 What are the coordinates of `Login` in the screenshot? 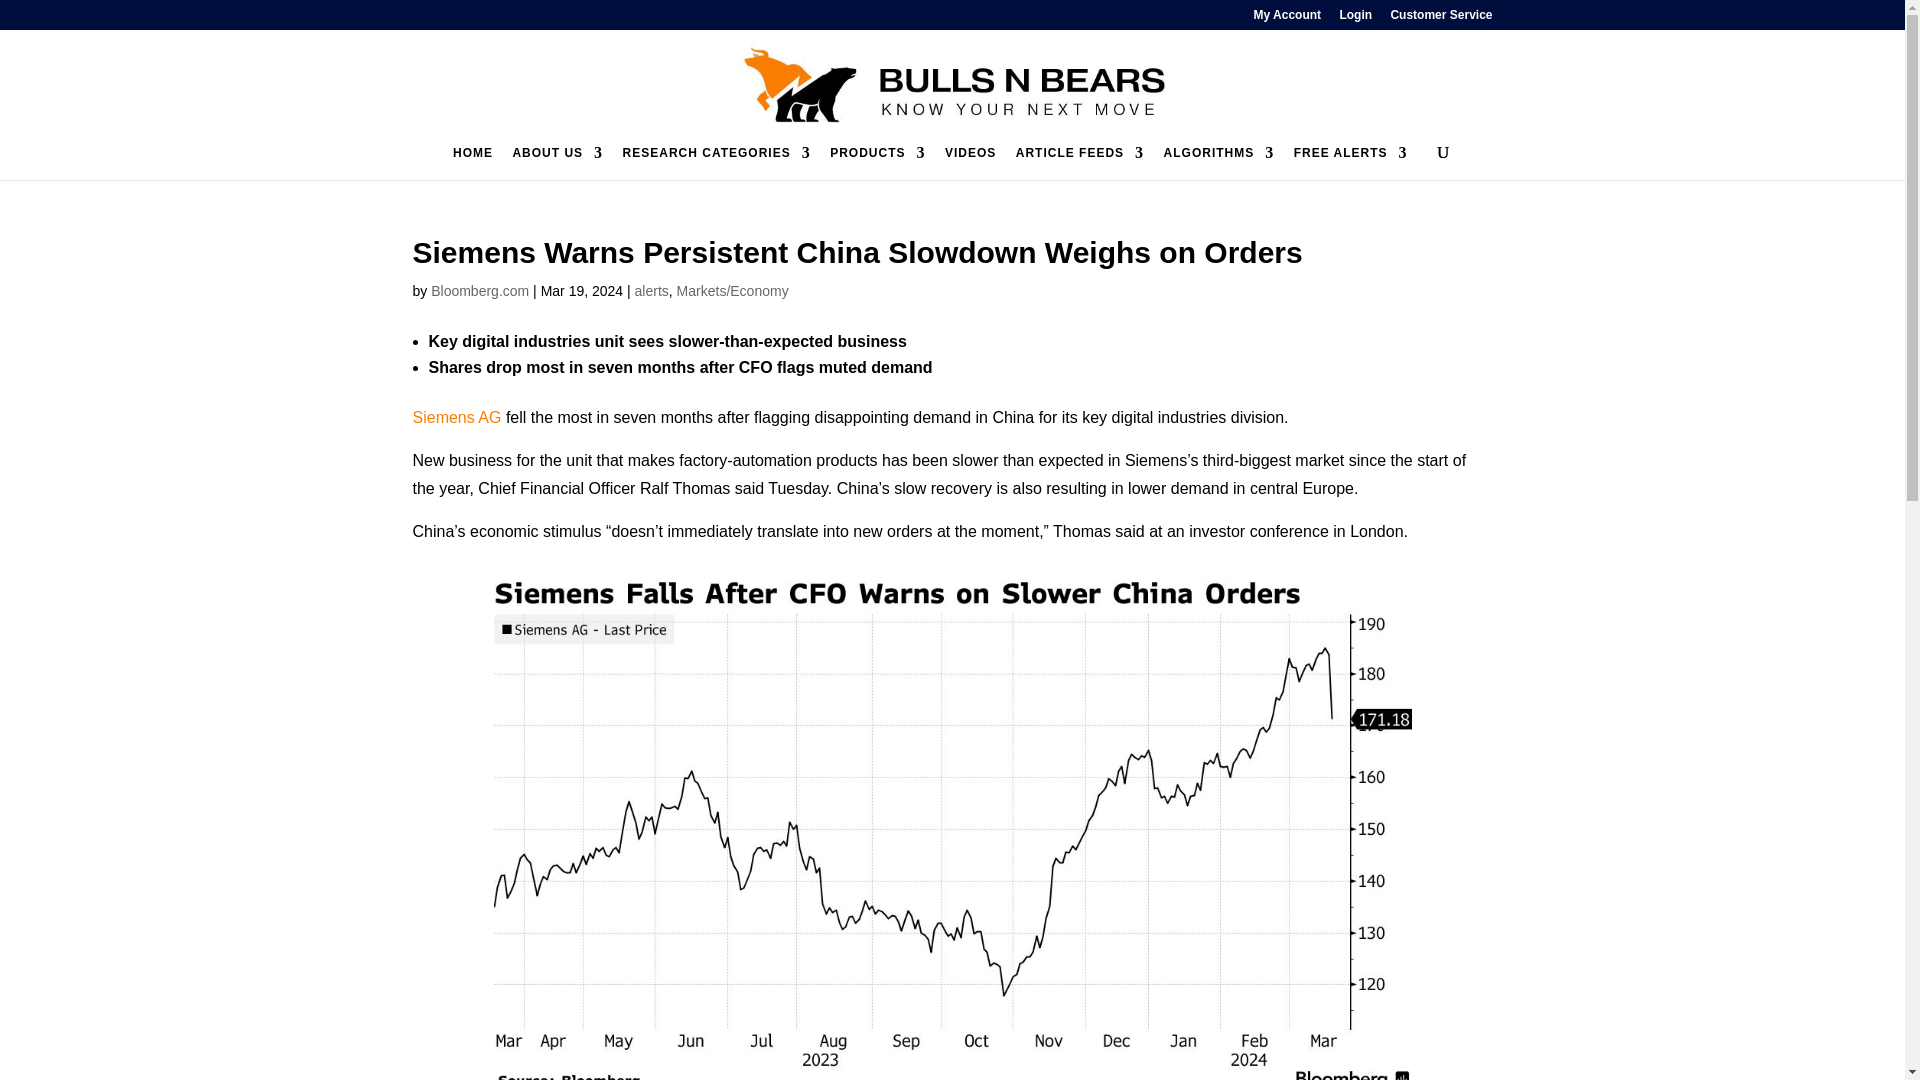 It's located at (1355, 19).